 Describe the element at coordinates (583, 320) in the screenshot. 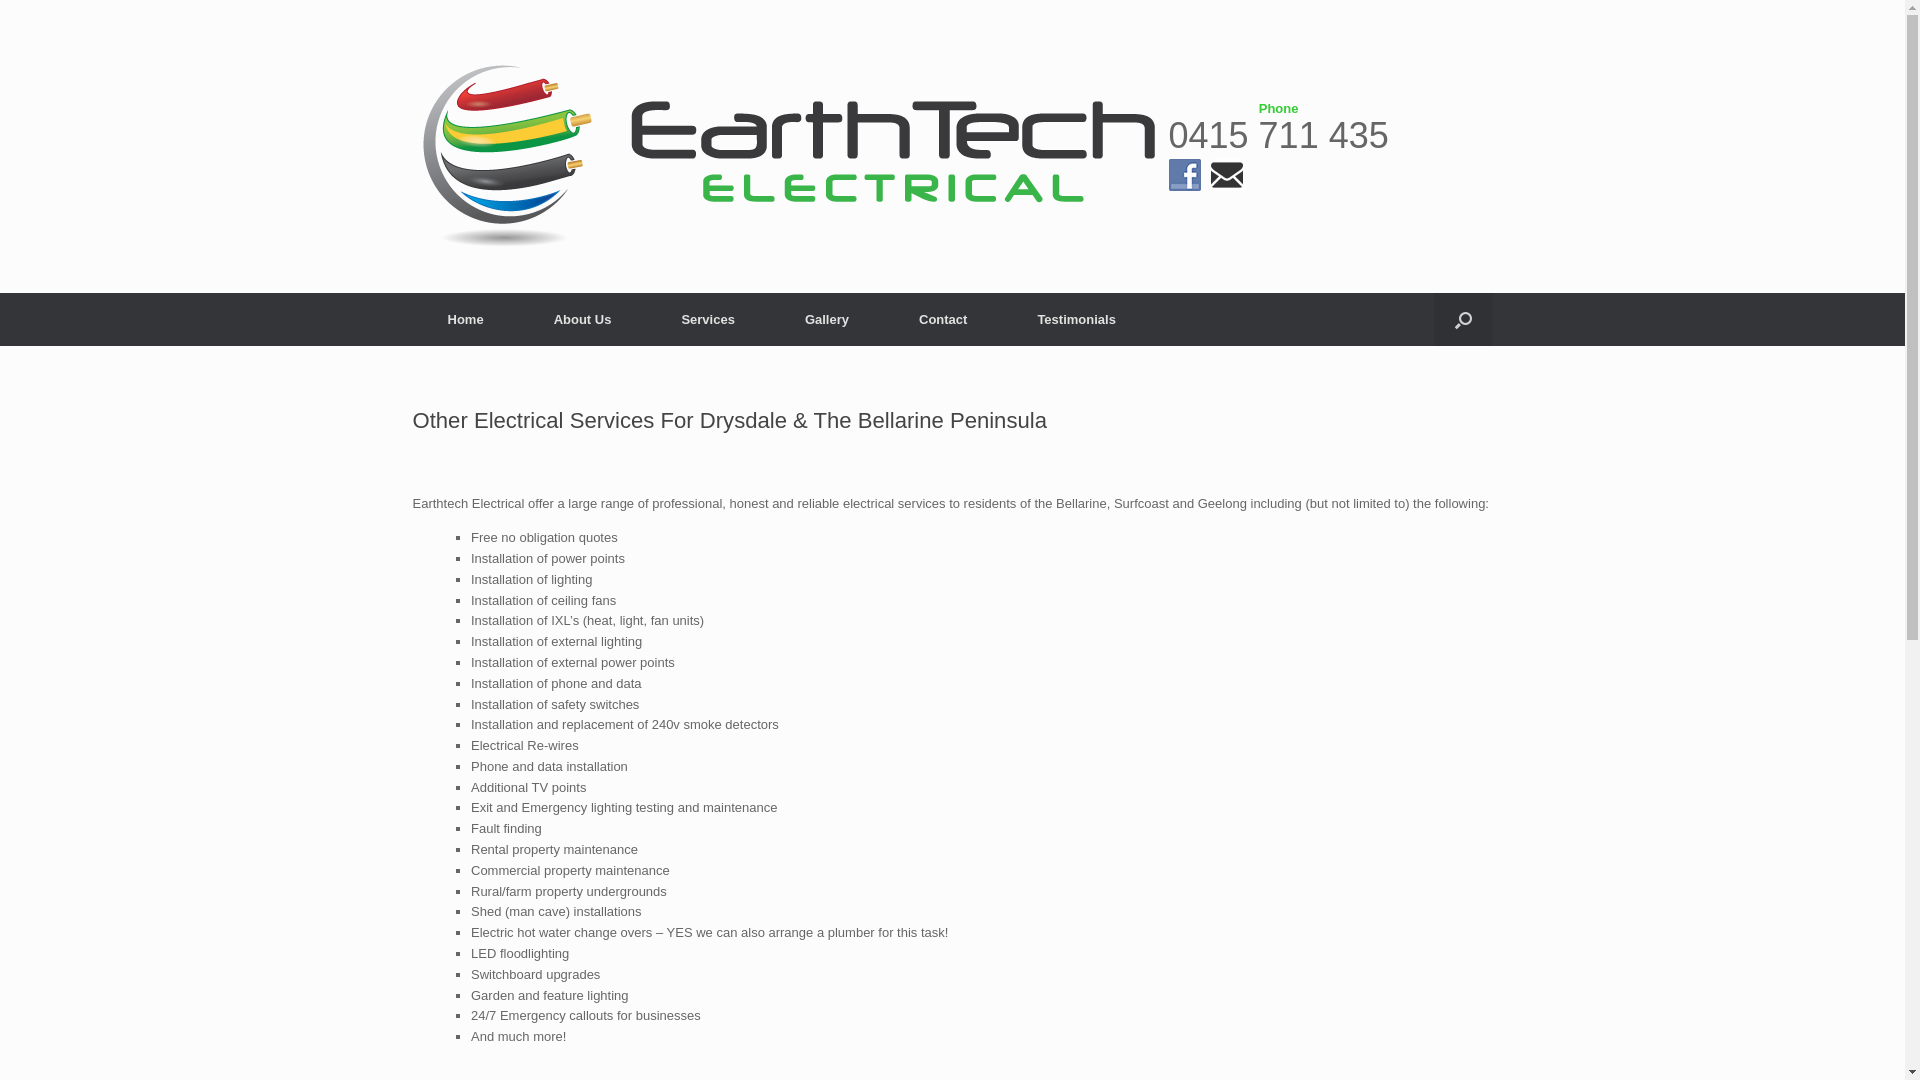

I see `About Us` at that location.